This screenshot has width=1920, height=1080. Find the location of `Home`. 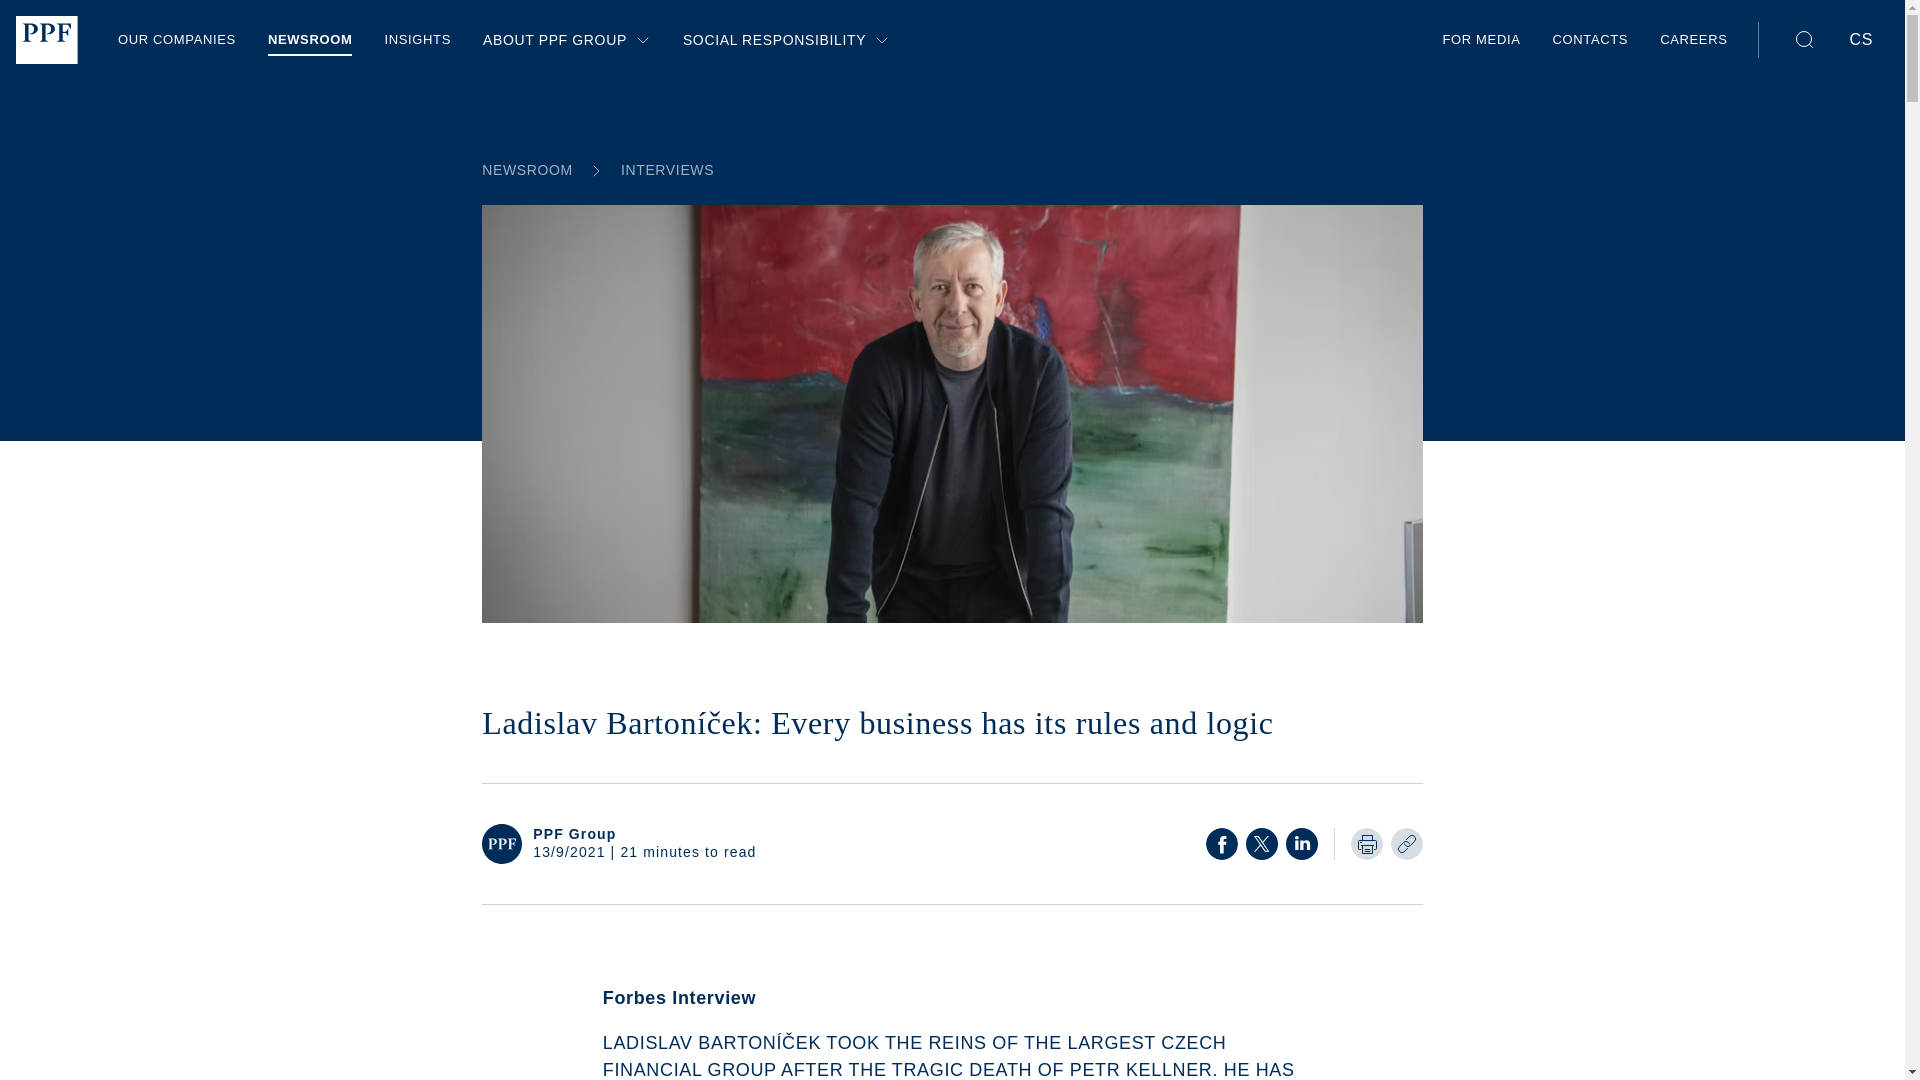

Home is located at coordinates (46, 40).